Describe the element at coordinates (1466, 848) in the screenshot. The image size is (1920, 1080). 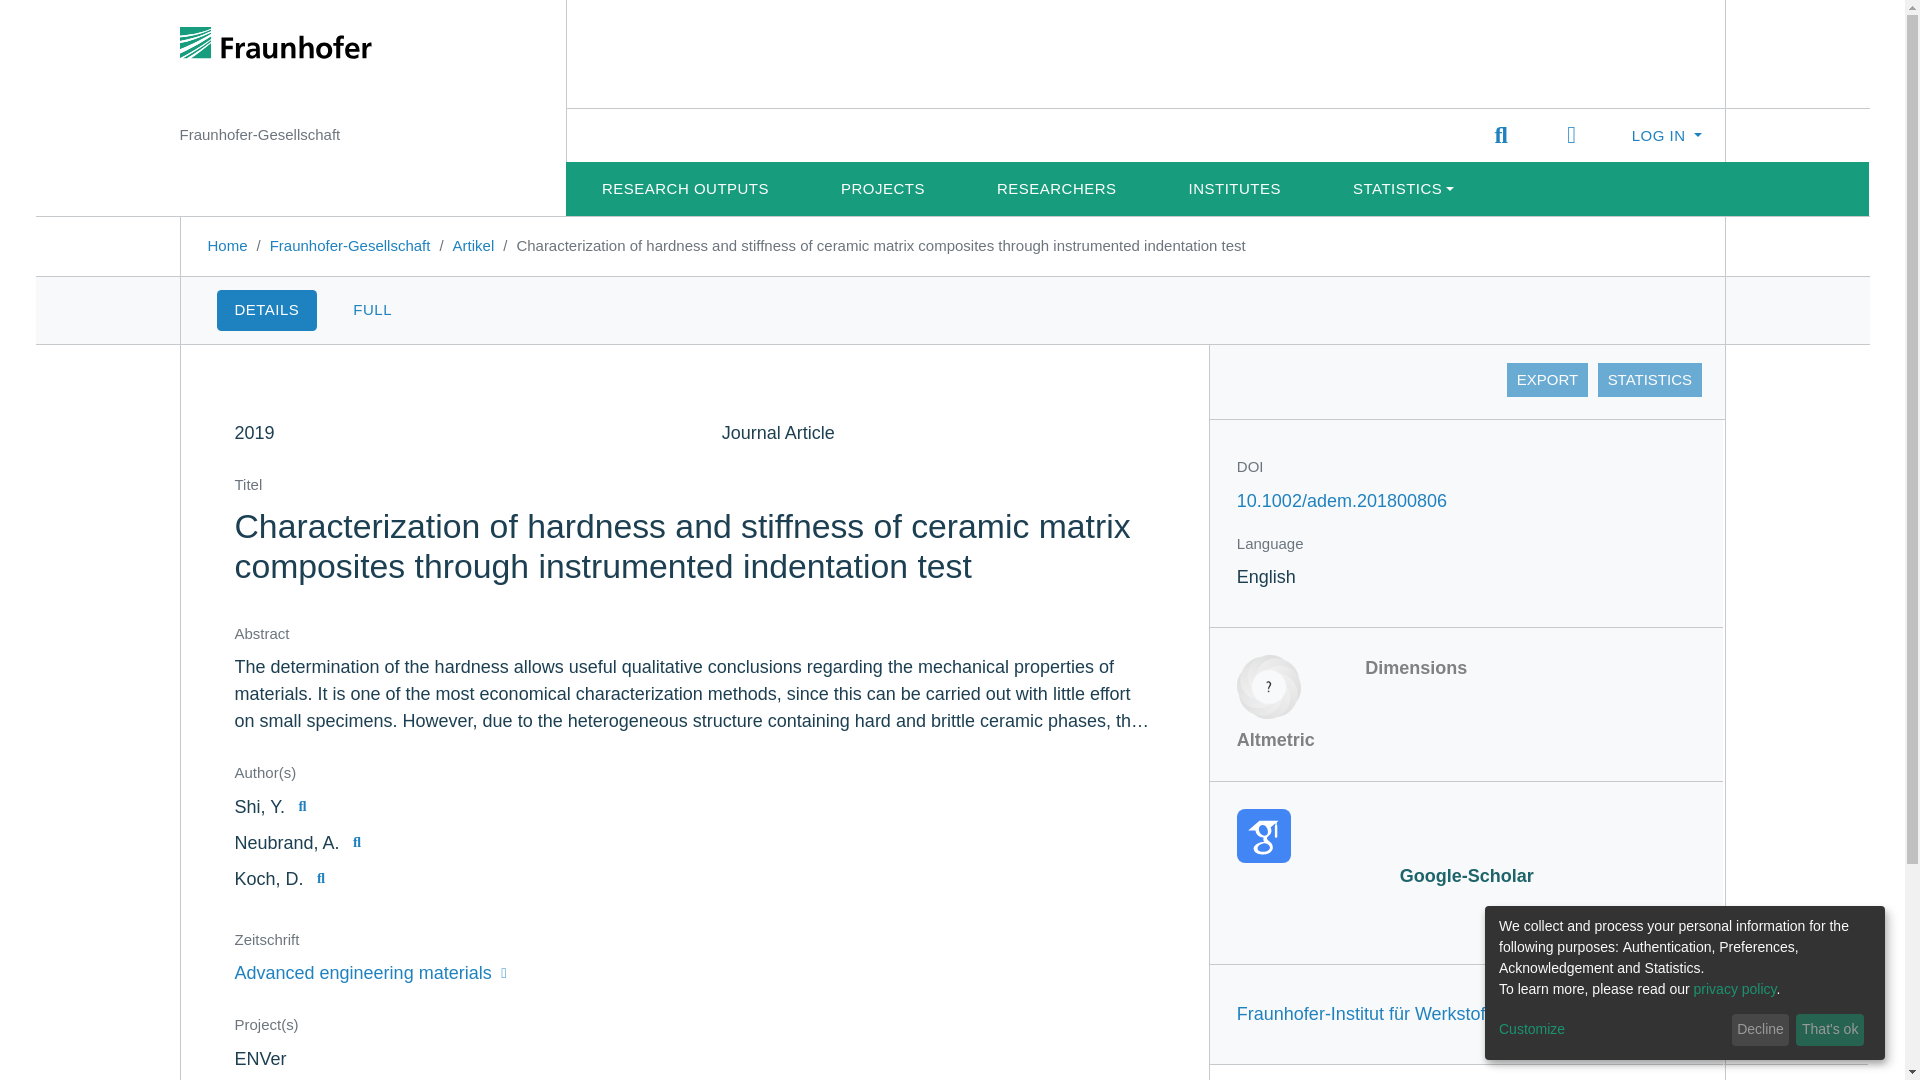
I see `Google-Scholar` at that location.